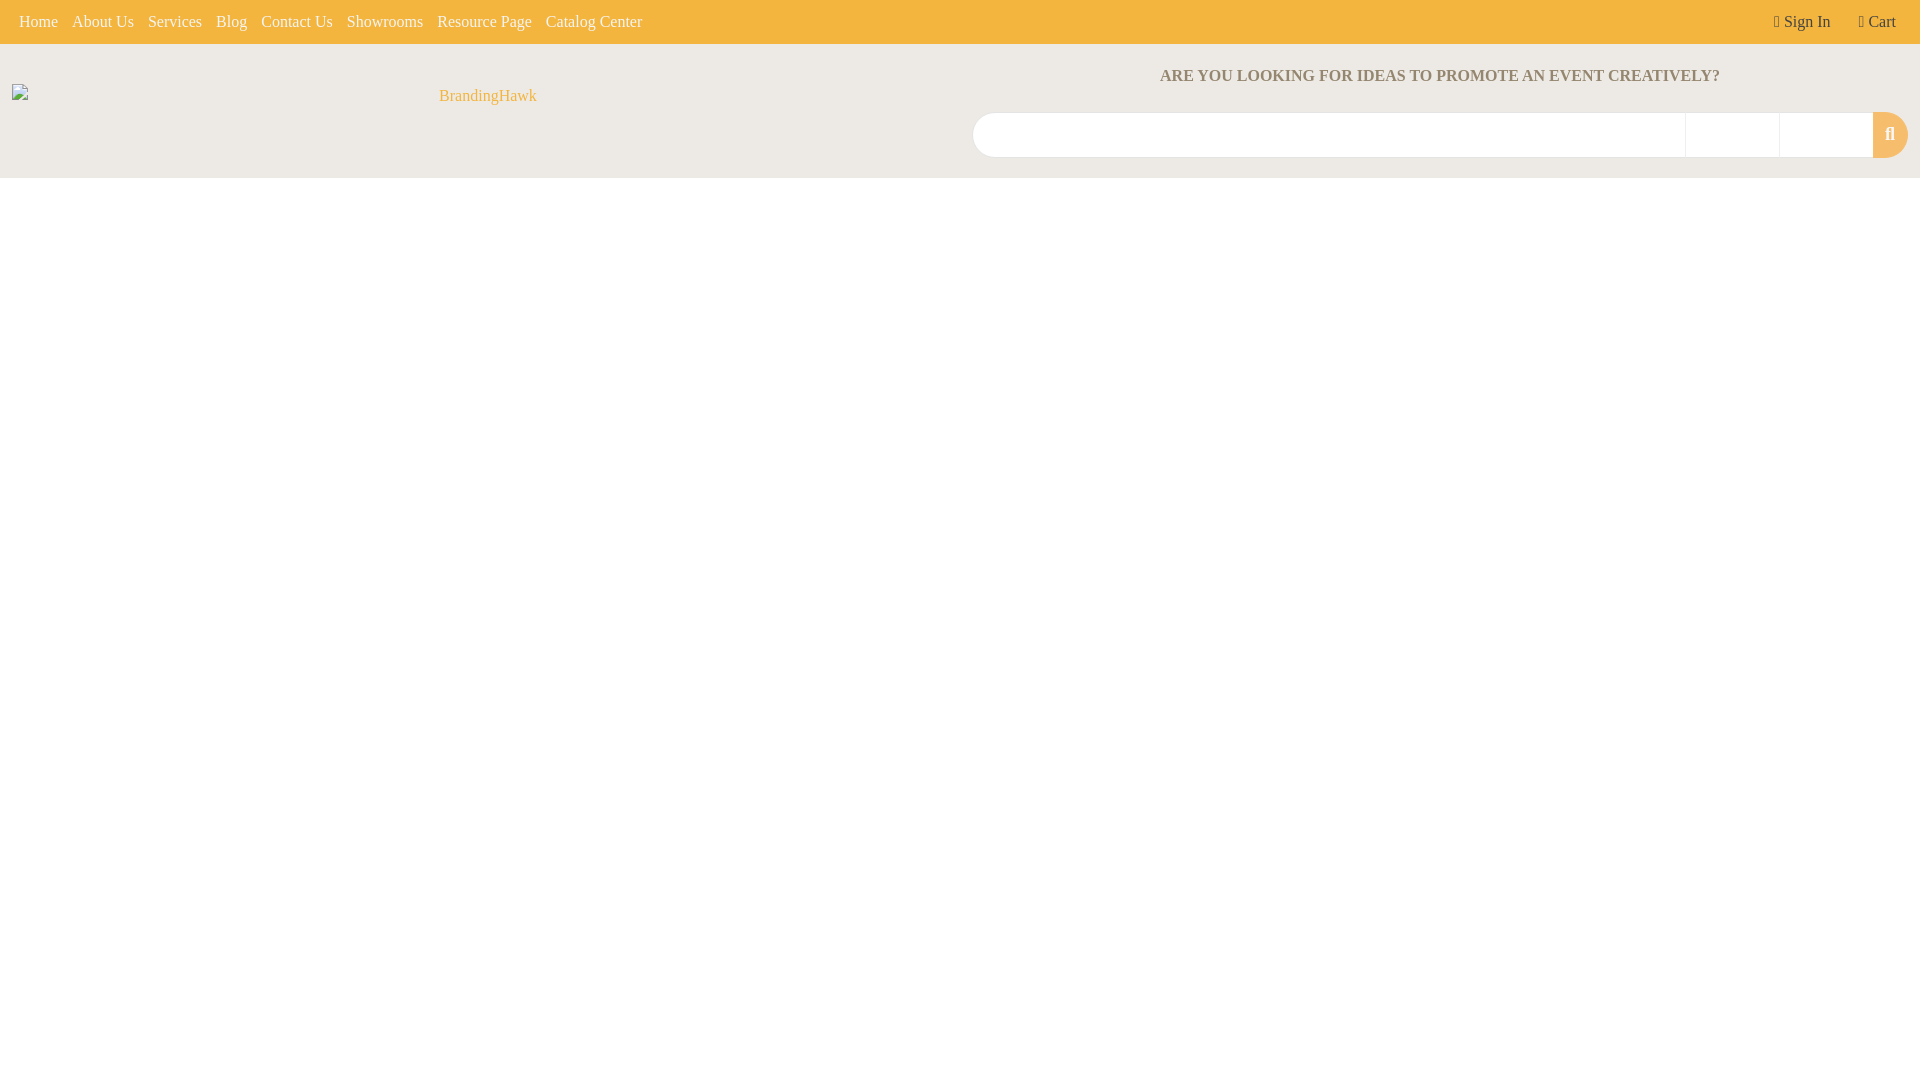 This screenshot has width=1920, height=1080. Describe the element at coordinates (594, 22) in the screenshot. I see `Catalog Center` at that location.